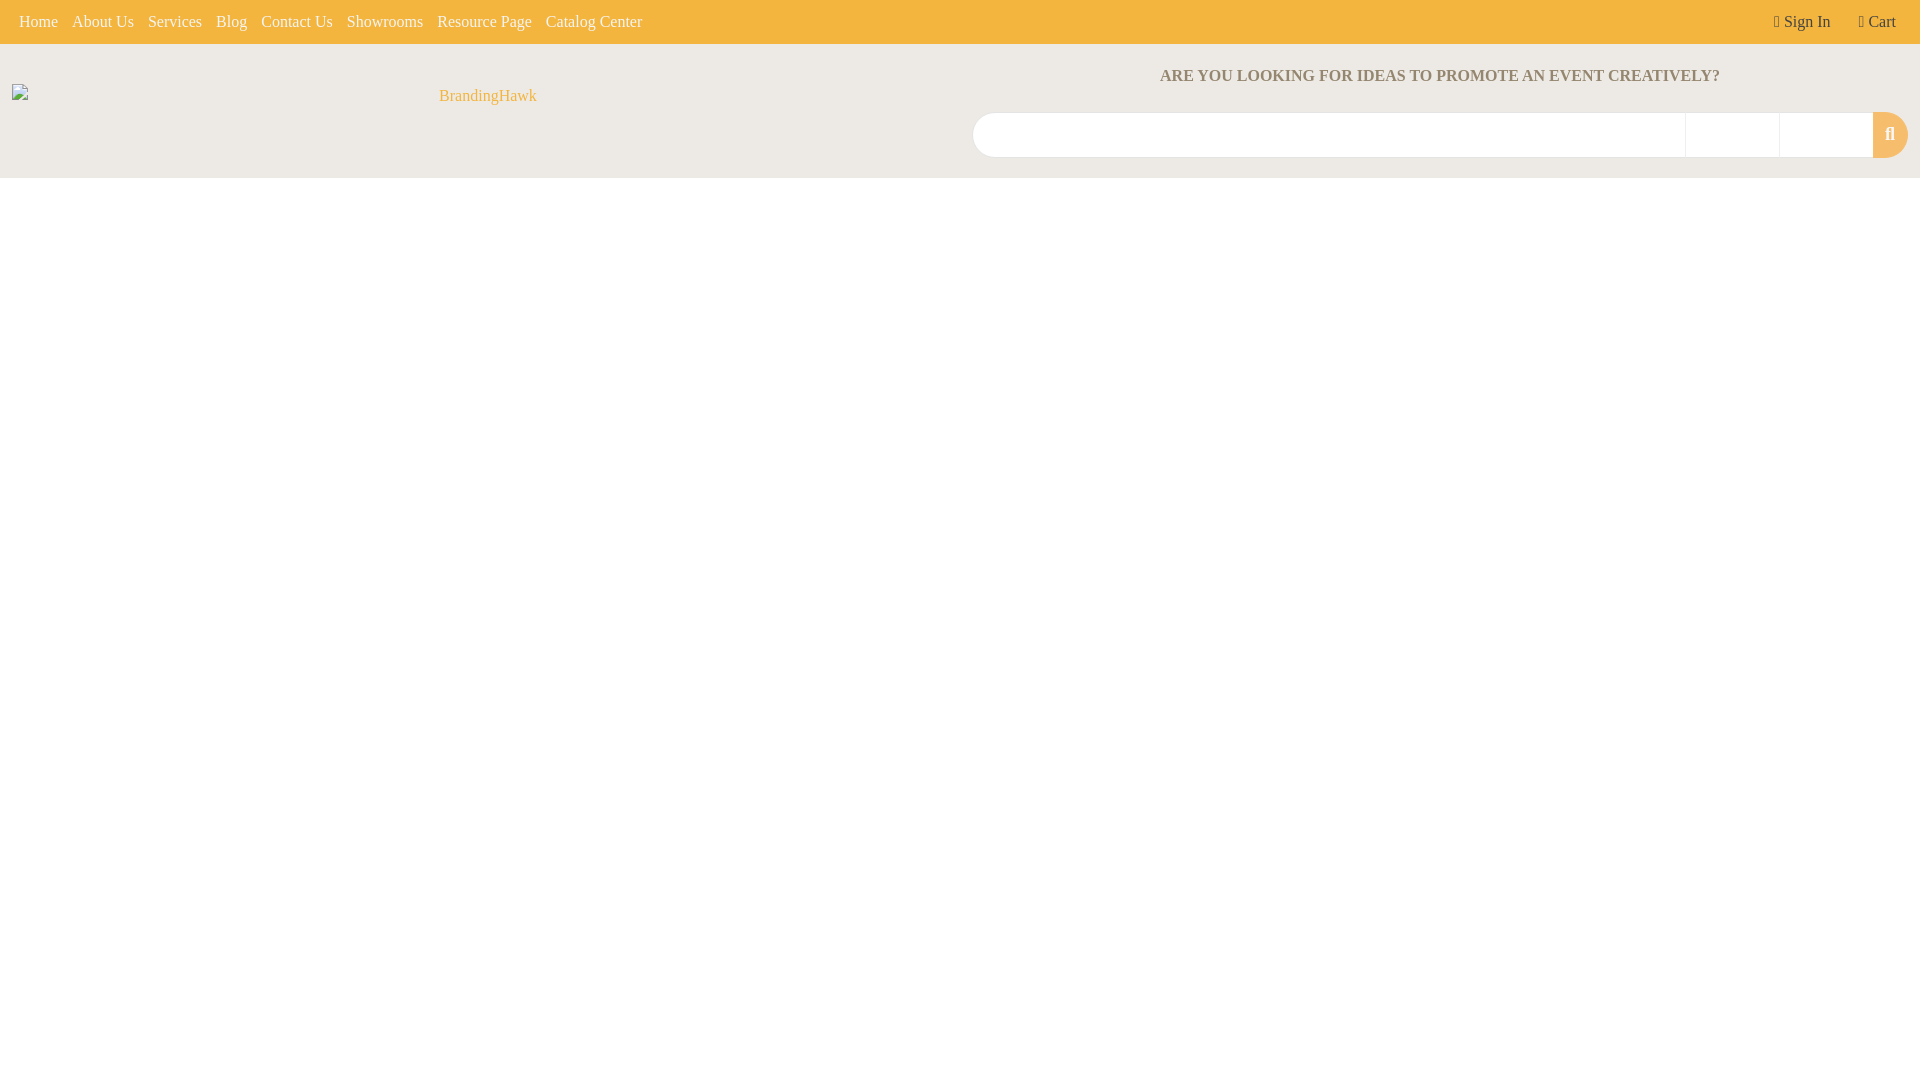 This screenshot has width=1920, height=1080. Describe the element at coordinates (594, 22) in the screenshot. I see `Catalog Center` at that location.